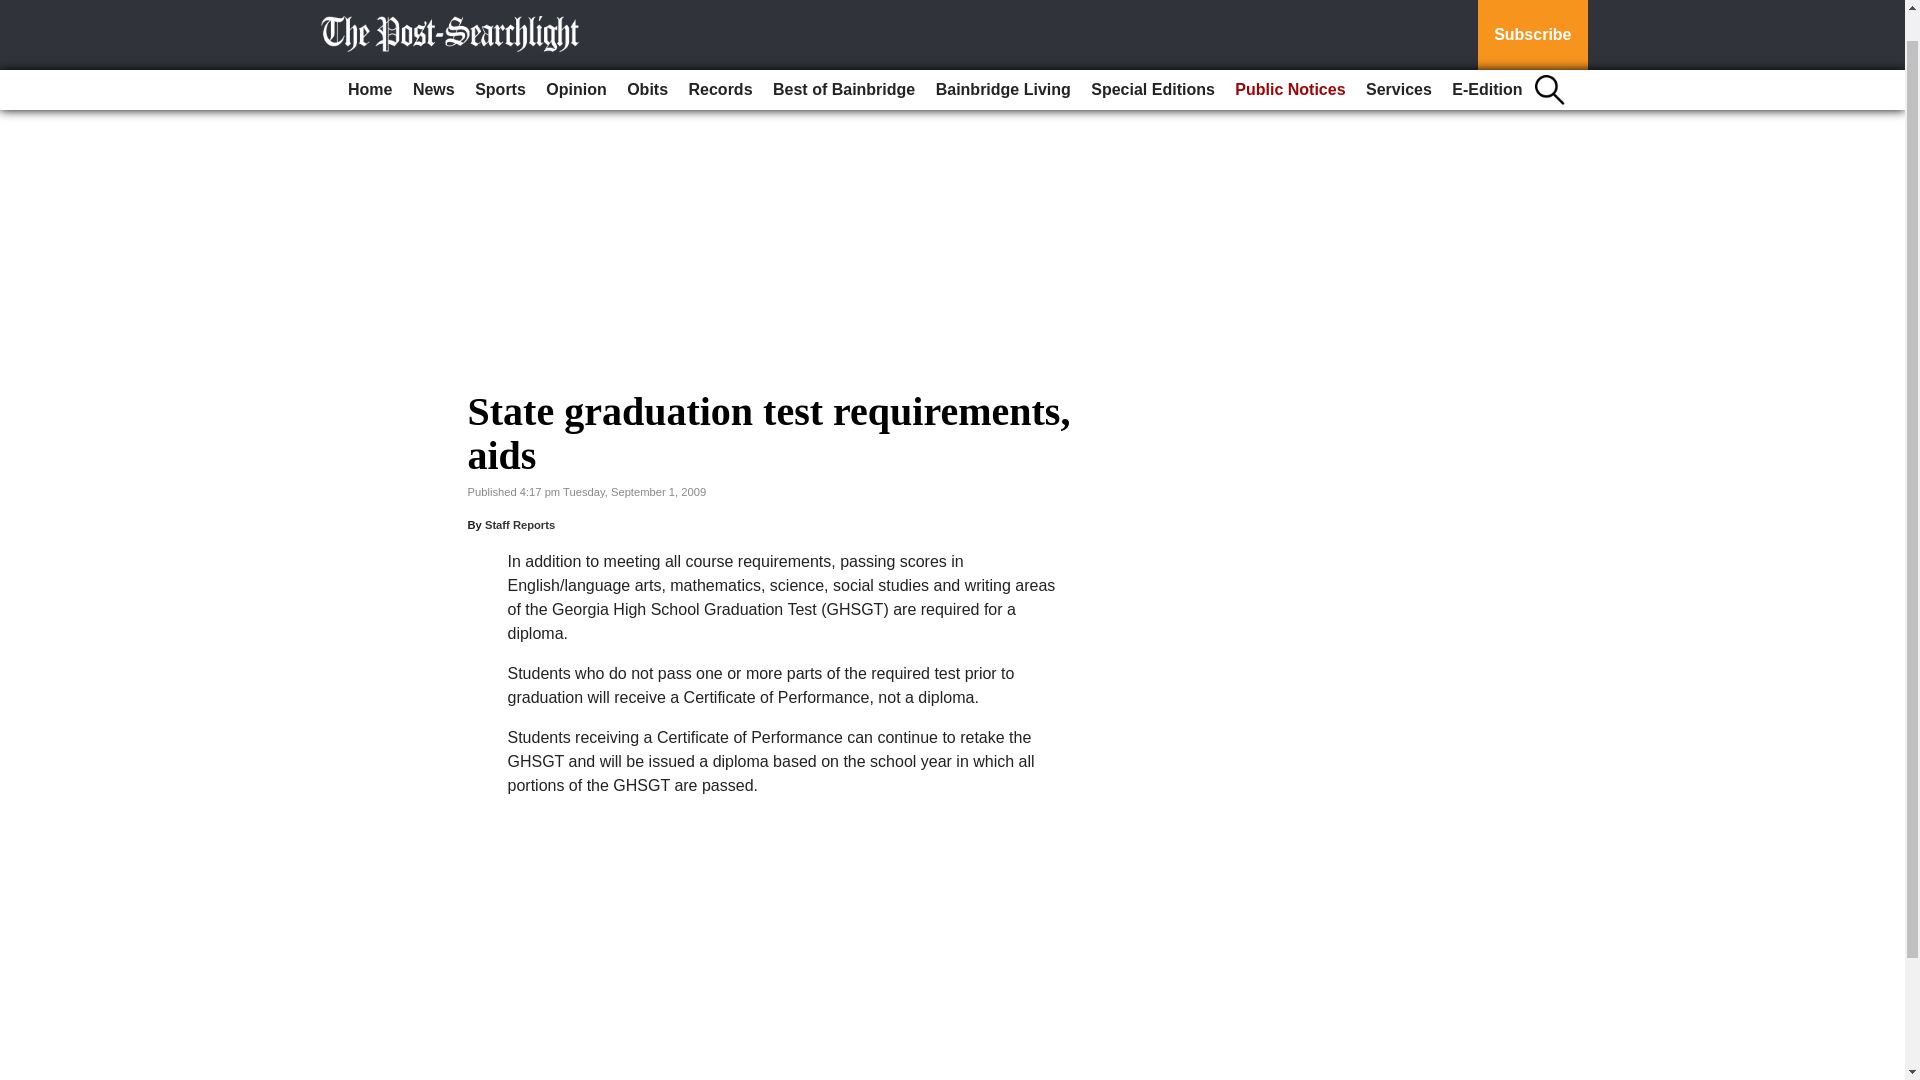  Describe the element at coordinates (500, 58) in the screenshot. I see `Sports` at that location.